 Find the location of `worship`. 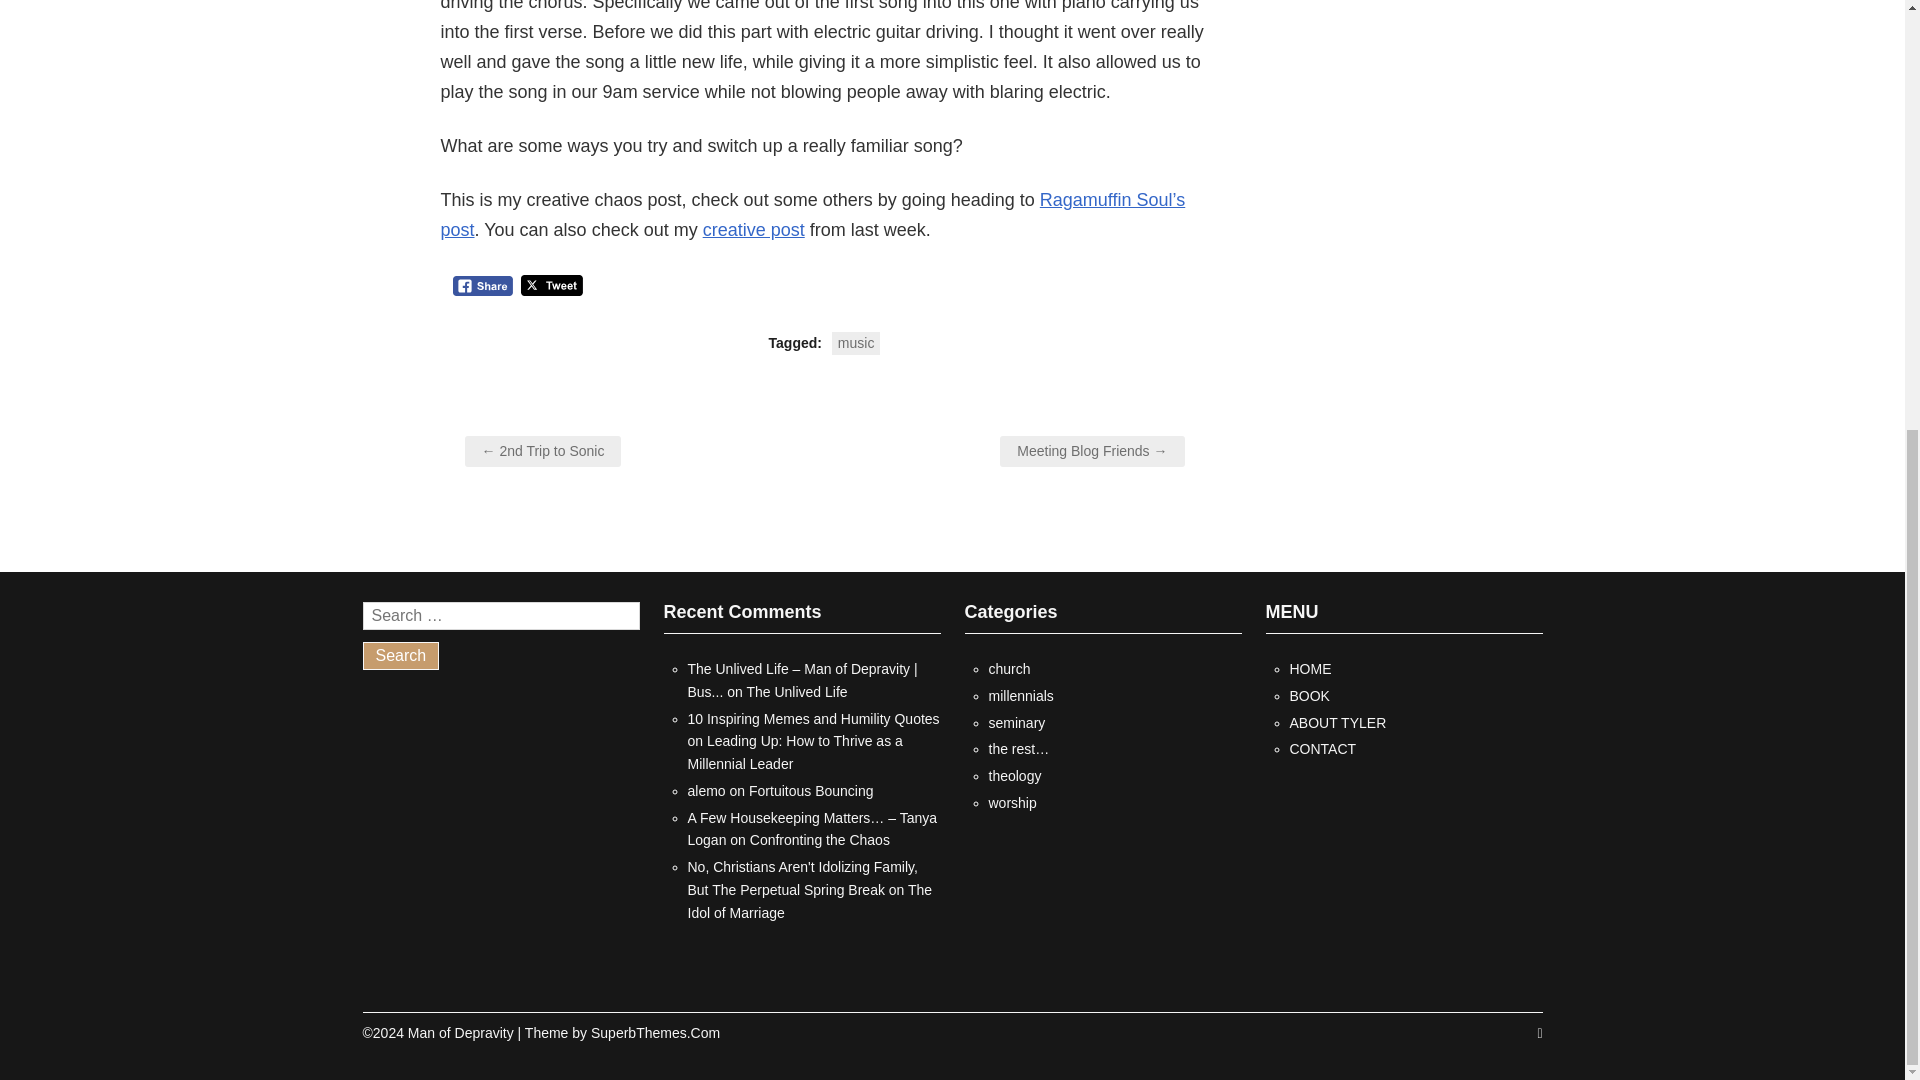

worship is located at coordinates (1012, 802).